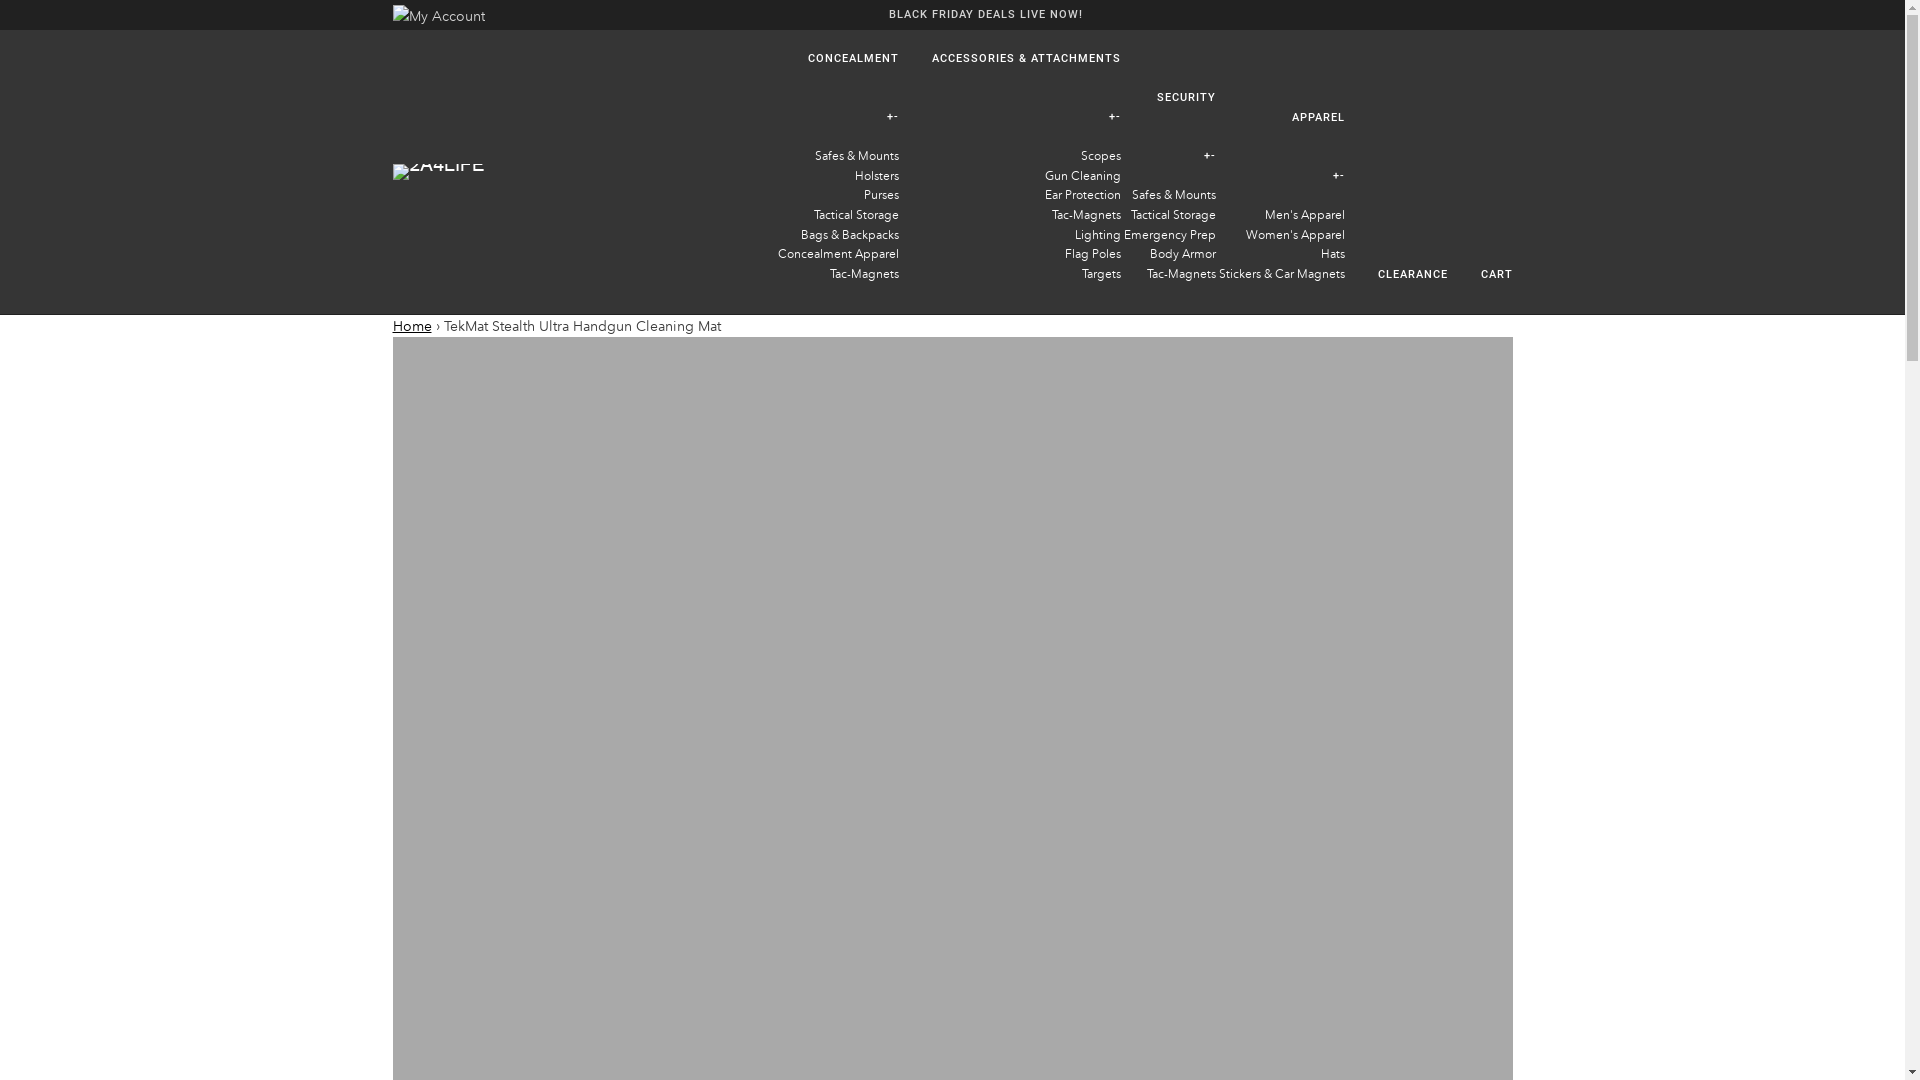 The width and height of the screenshot is (1920, 1080). Describe the element at coordinates (1082, 176) in the screenshot. I see `Gun Cleaning` at that location.